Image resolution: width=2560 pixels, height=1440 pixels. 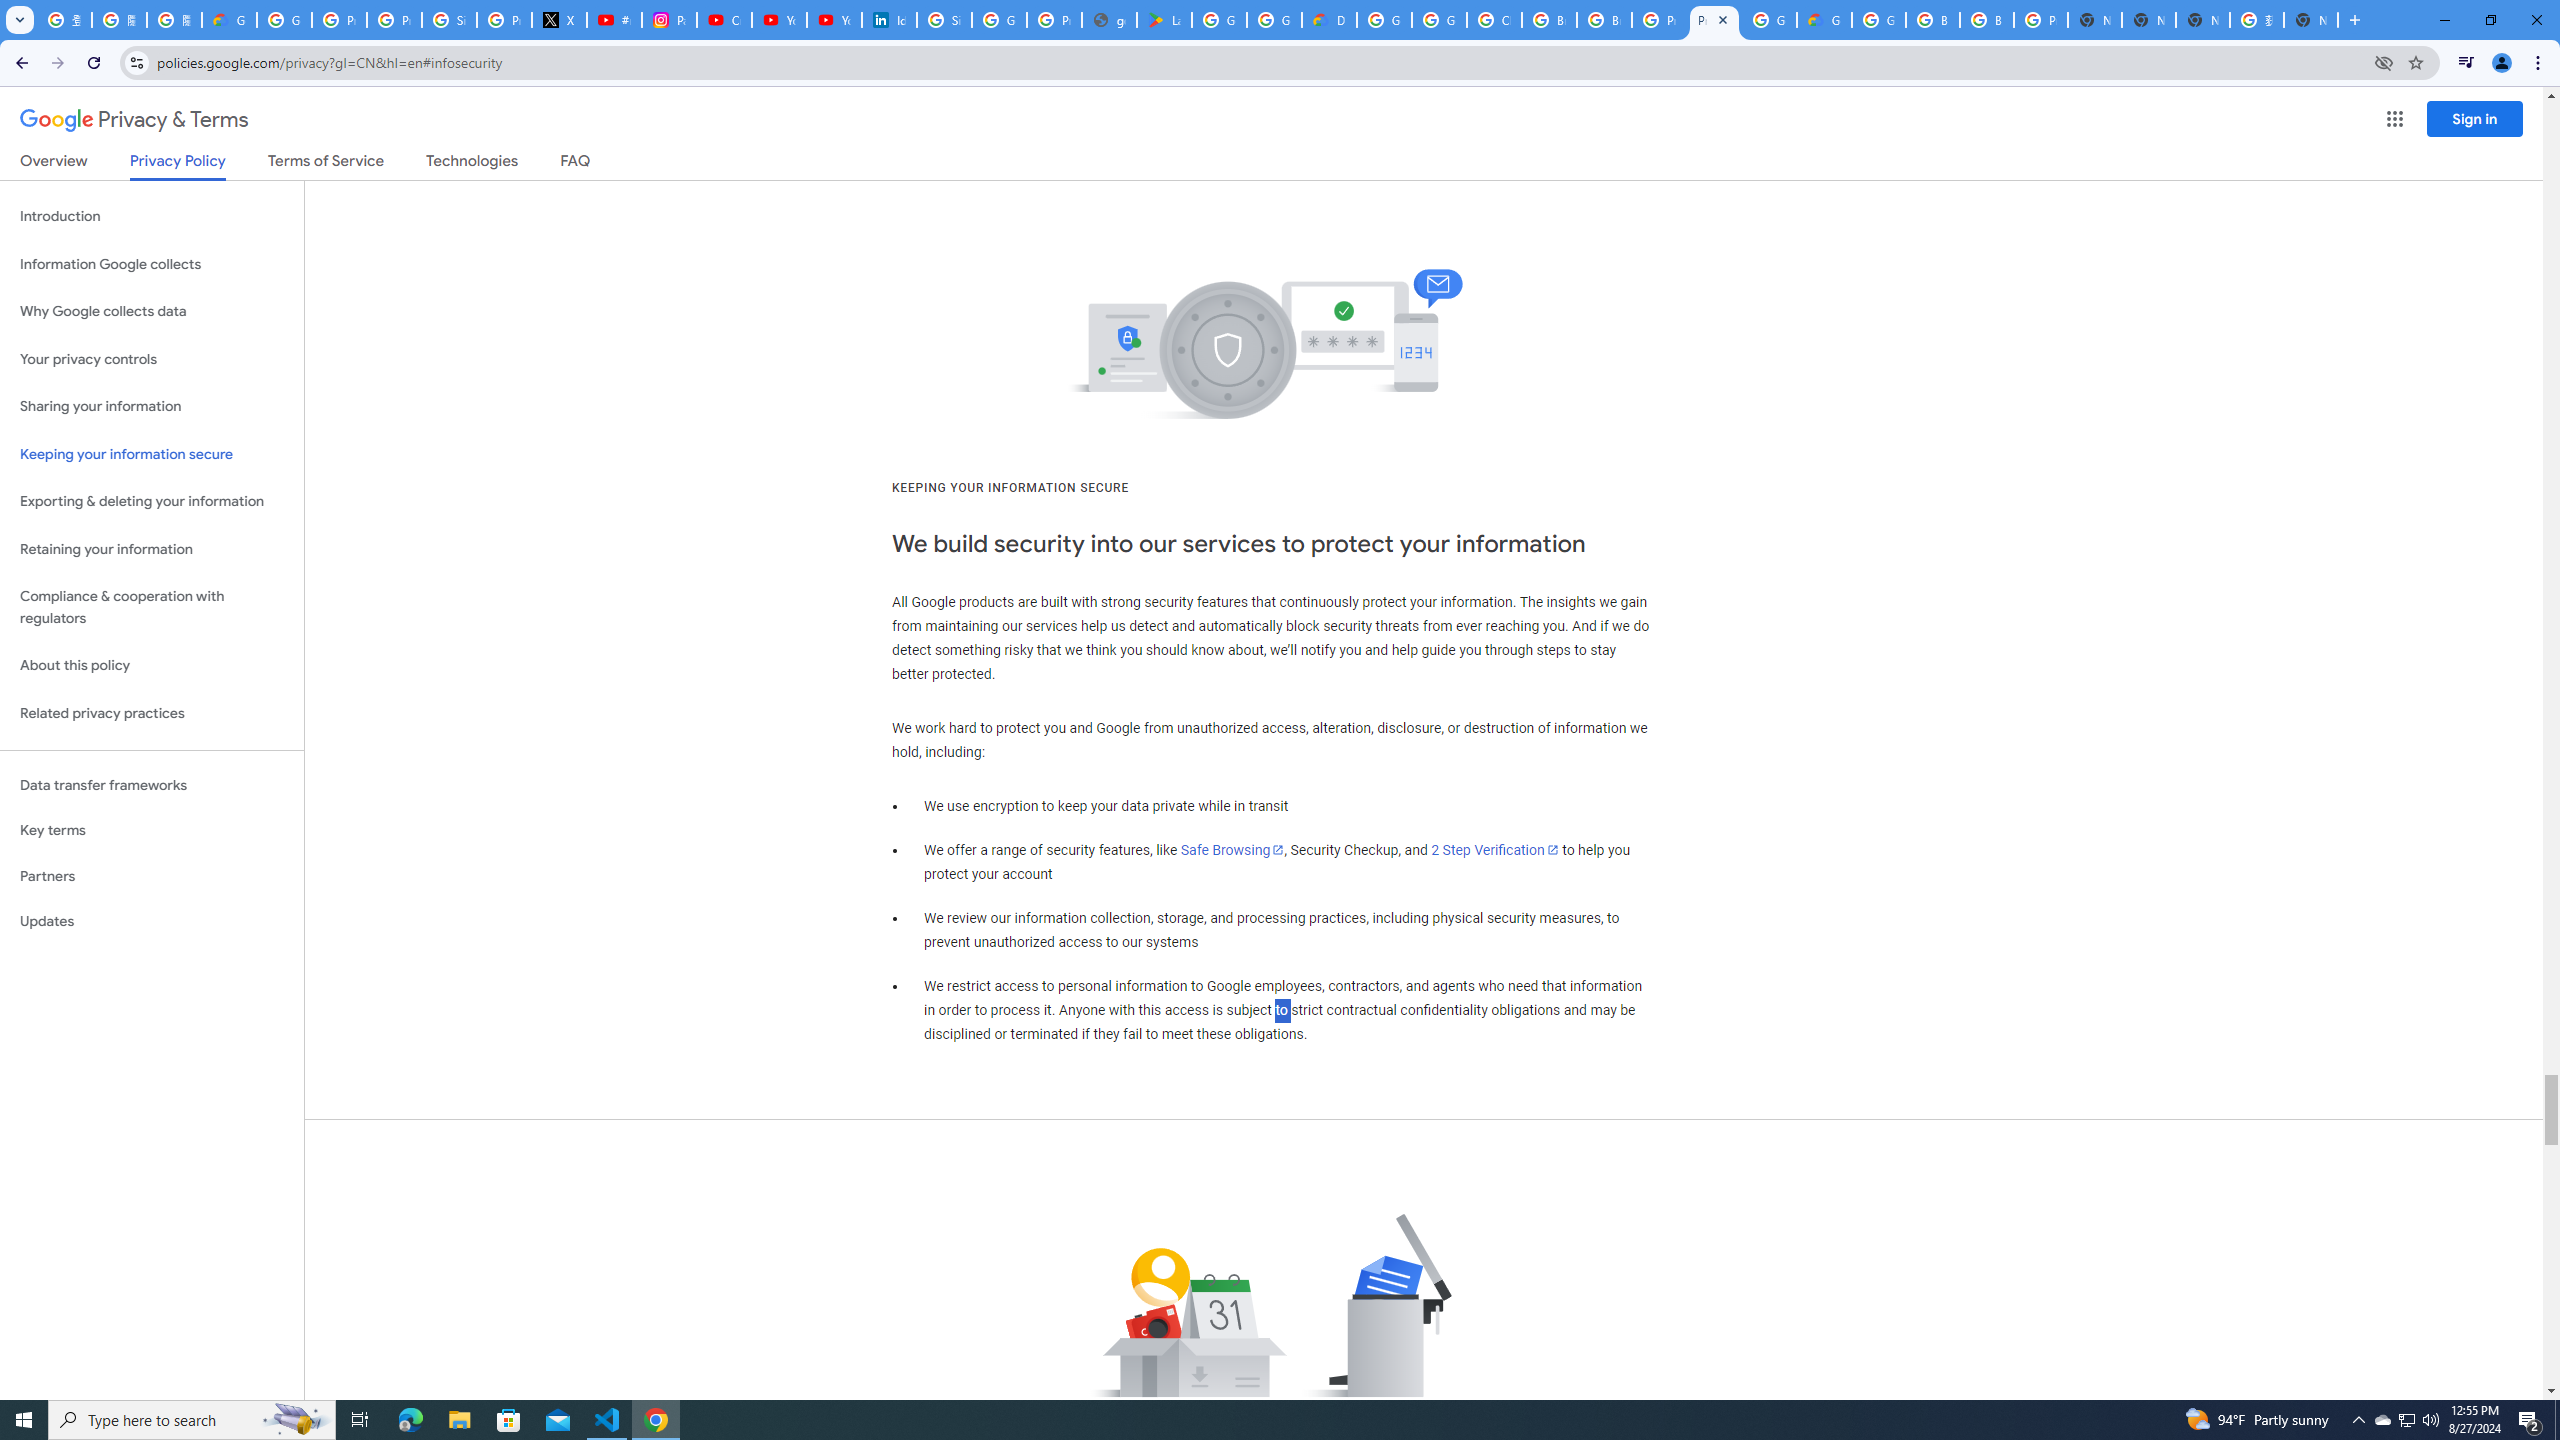 I want to click on Sign in - Google Accounts, so click(x=944, y=20).